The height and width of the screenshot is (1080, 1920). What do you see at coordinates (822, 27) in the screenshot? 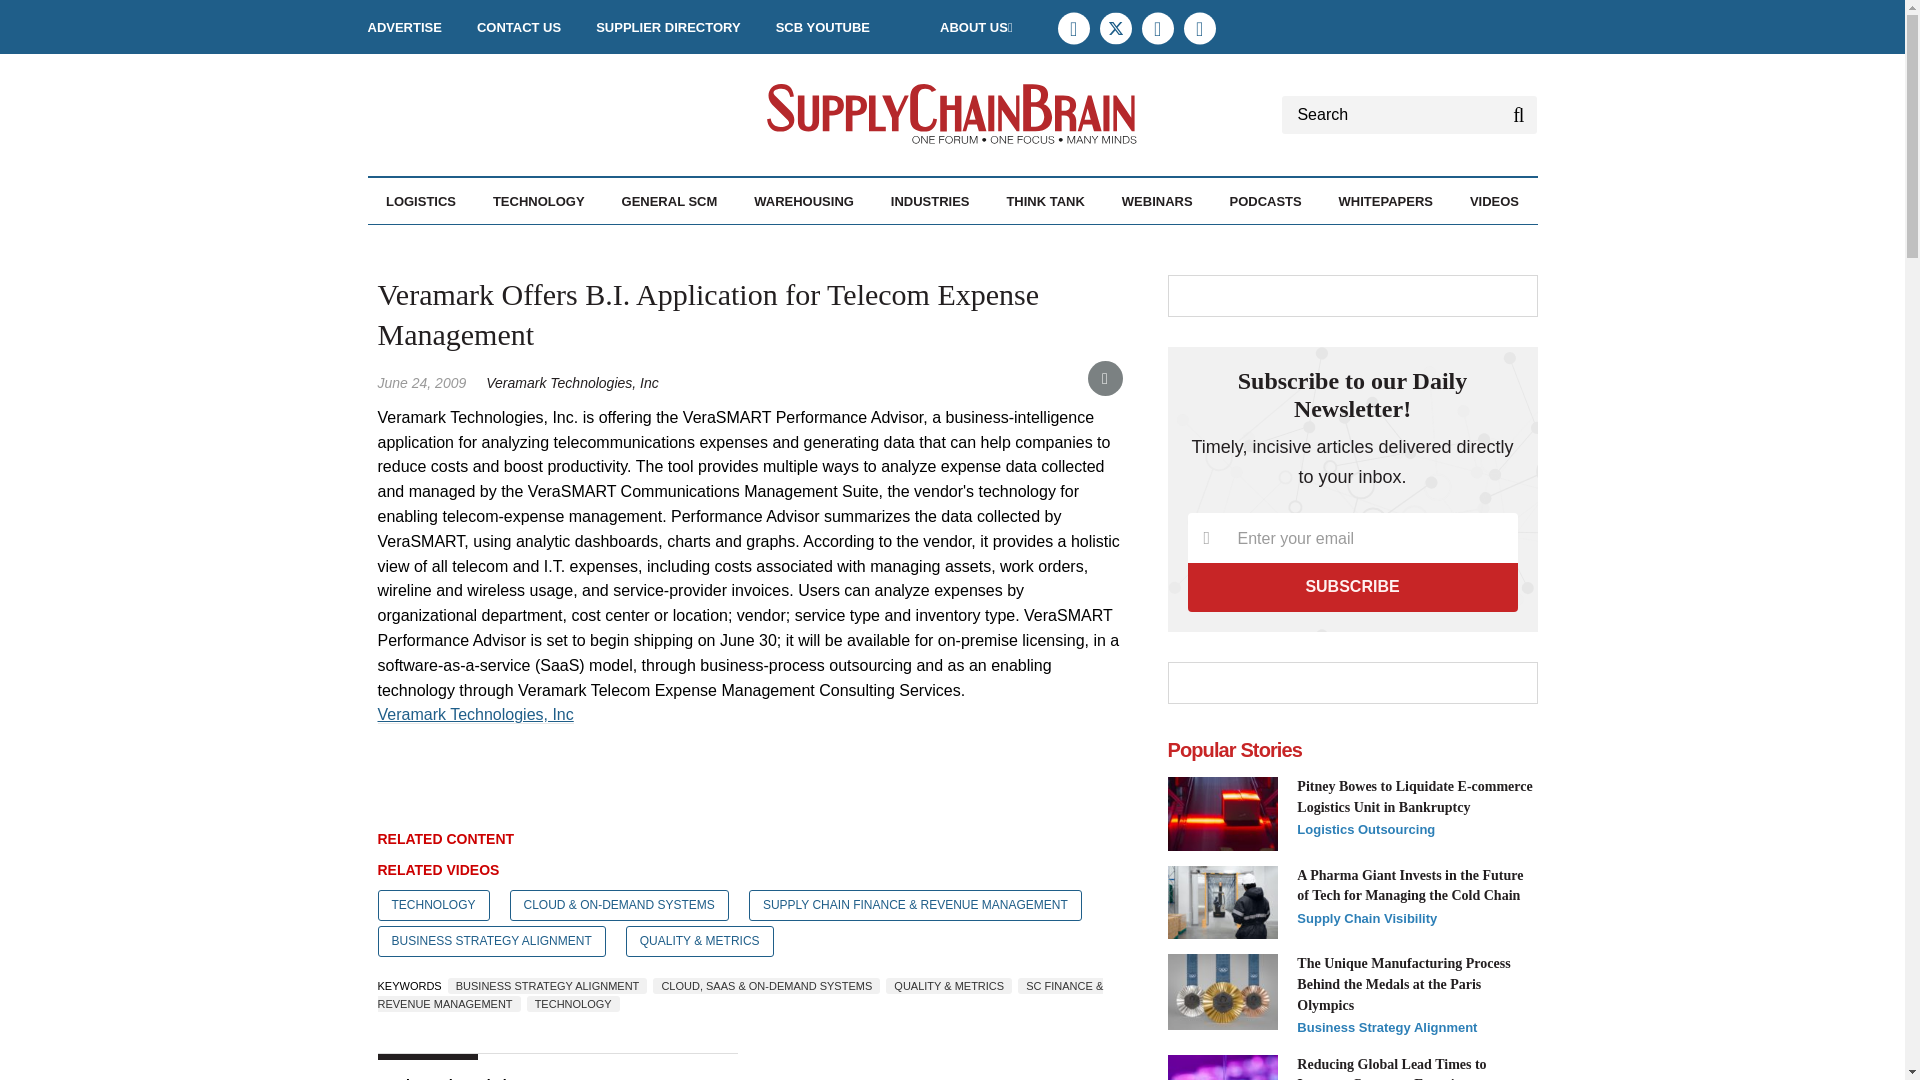
I see `SCB YOUTUBE` at bounding box center [822, 27].